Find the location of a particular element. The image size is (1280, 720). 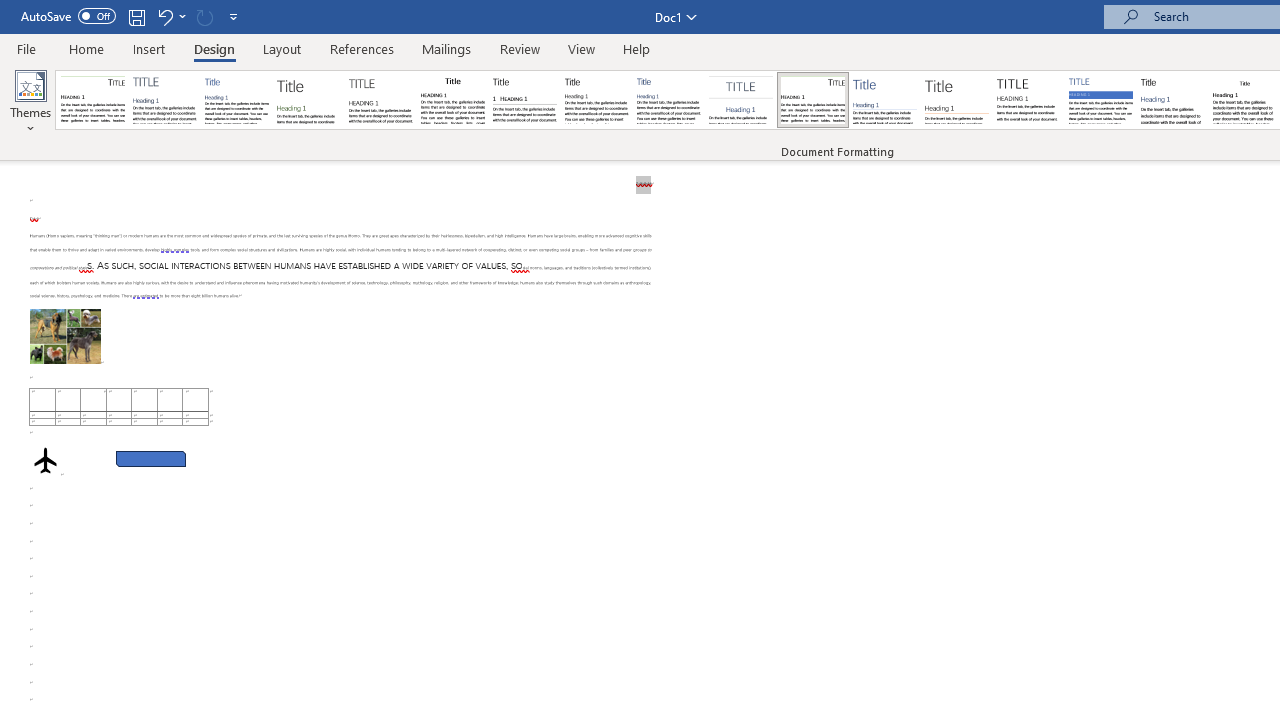

Themes is located at coordinates (30, 102).